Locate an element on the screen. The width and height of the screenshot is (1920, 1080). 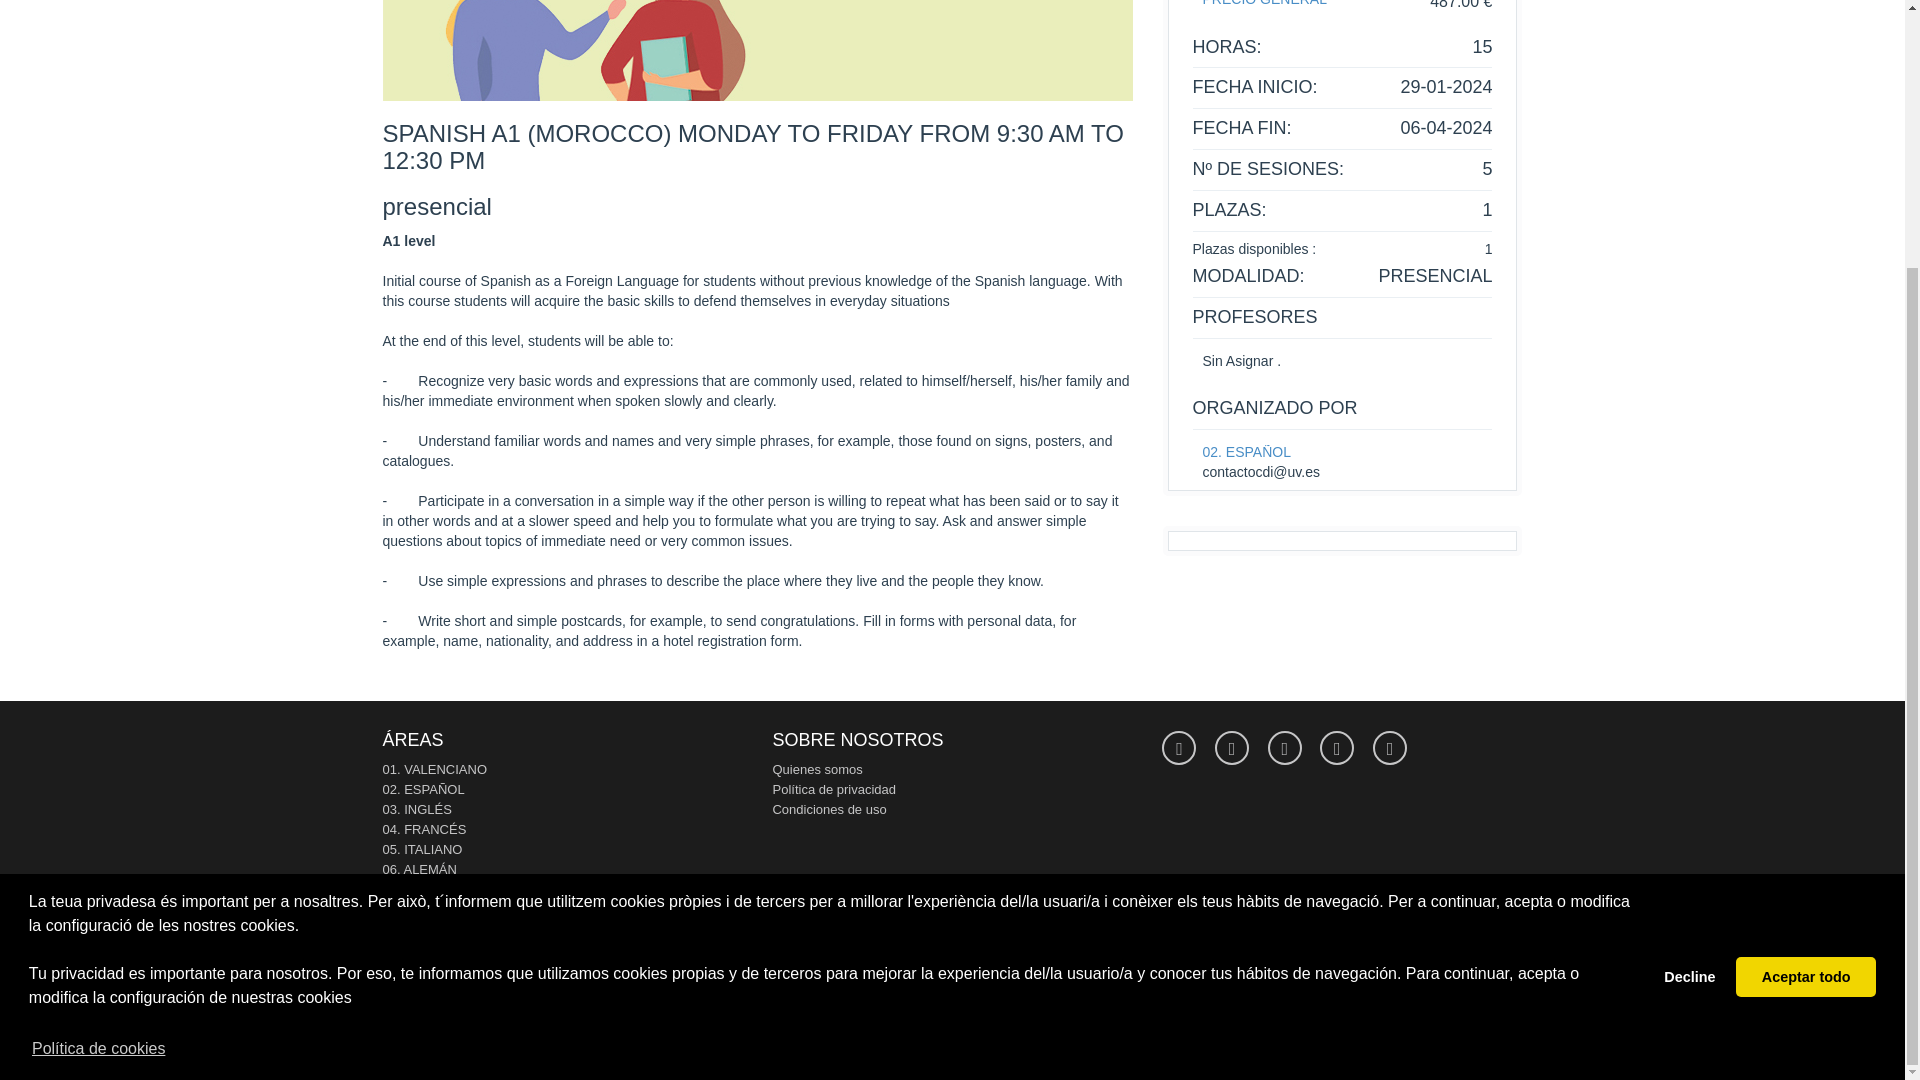
CARTA RESERVA DE PLAZA is located at coordinates (468, 988).